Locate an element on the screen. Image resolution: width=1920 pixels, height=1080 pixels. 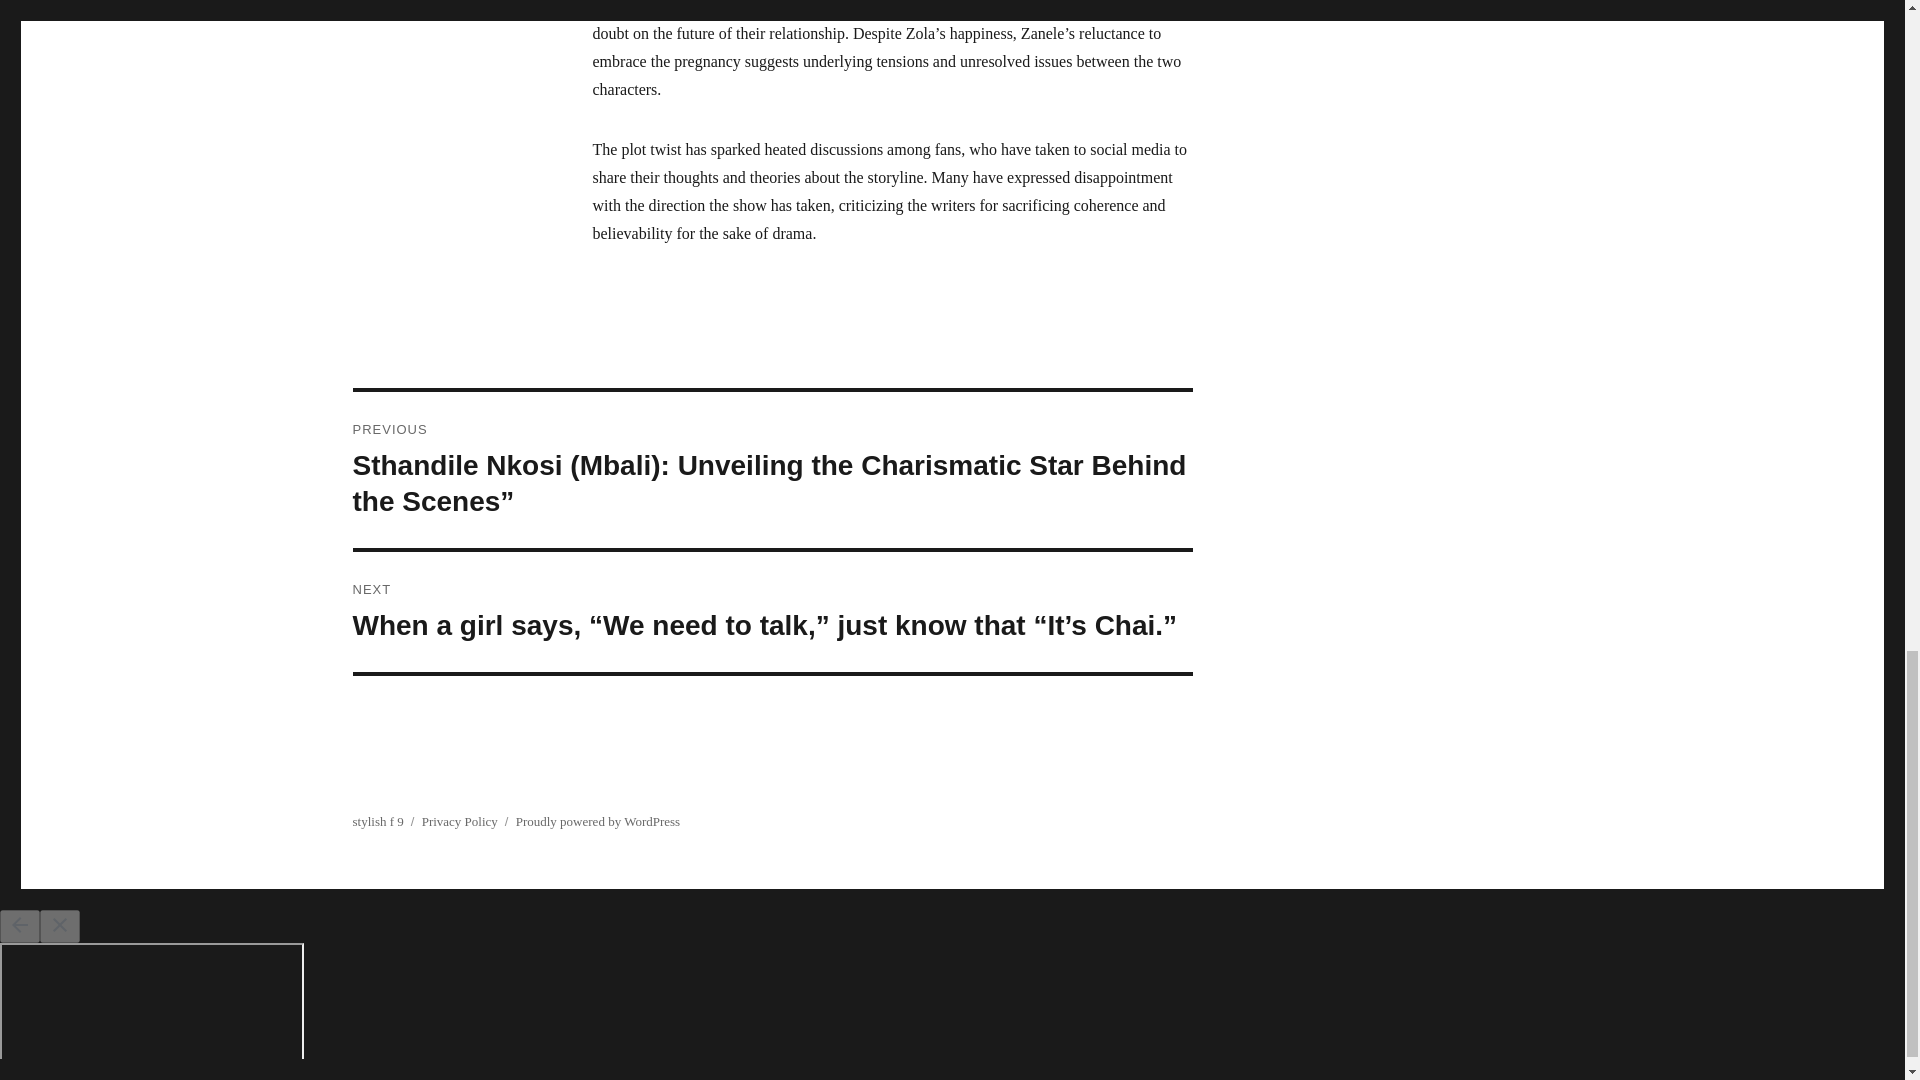
Proudly powered by WordPress is located at coordinates (598, 822).